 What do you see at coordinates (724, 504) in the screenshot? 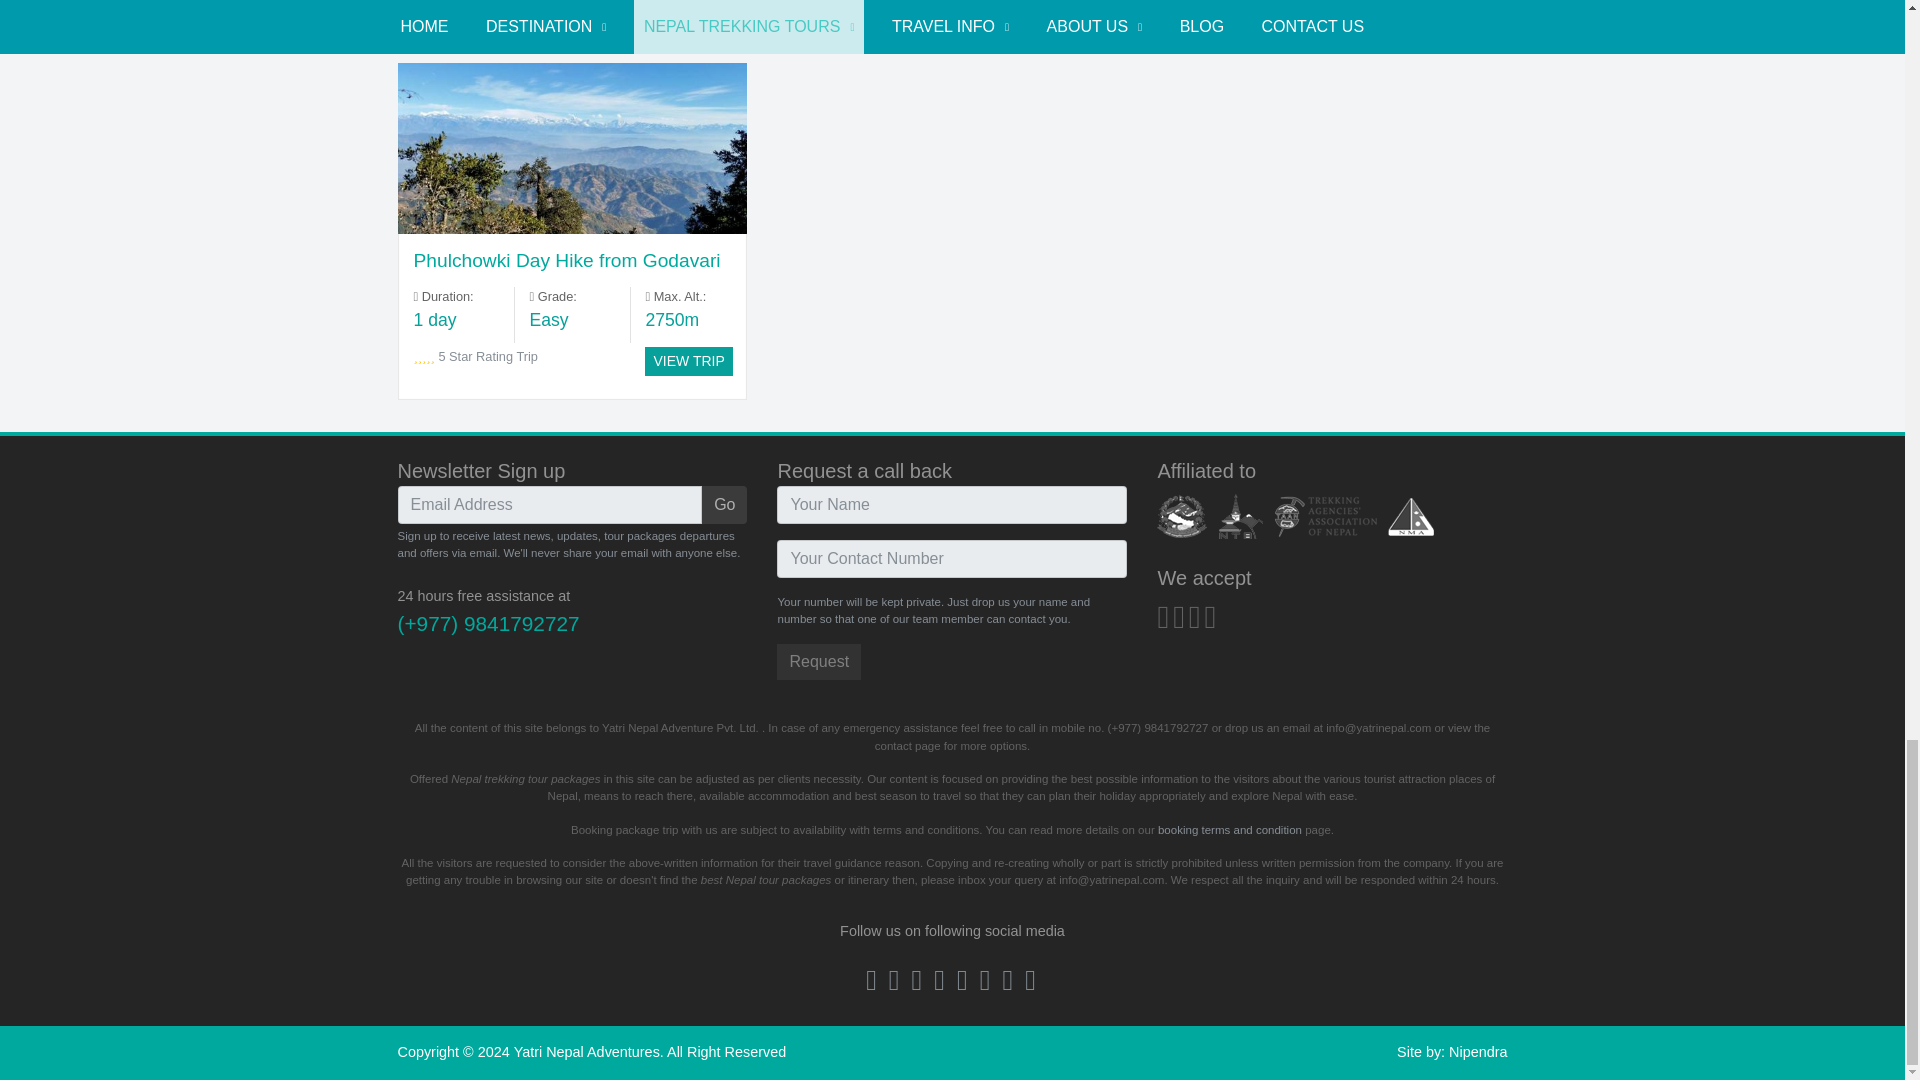
I see `Go` at bounding box center [724, 504].